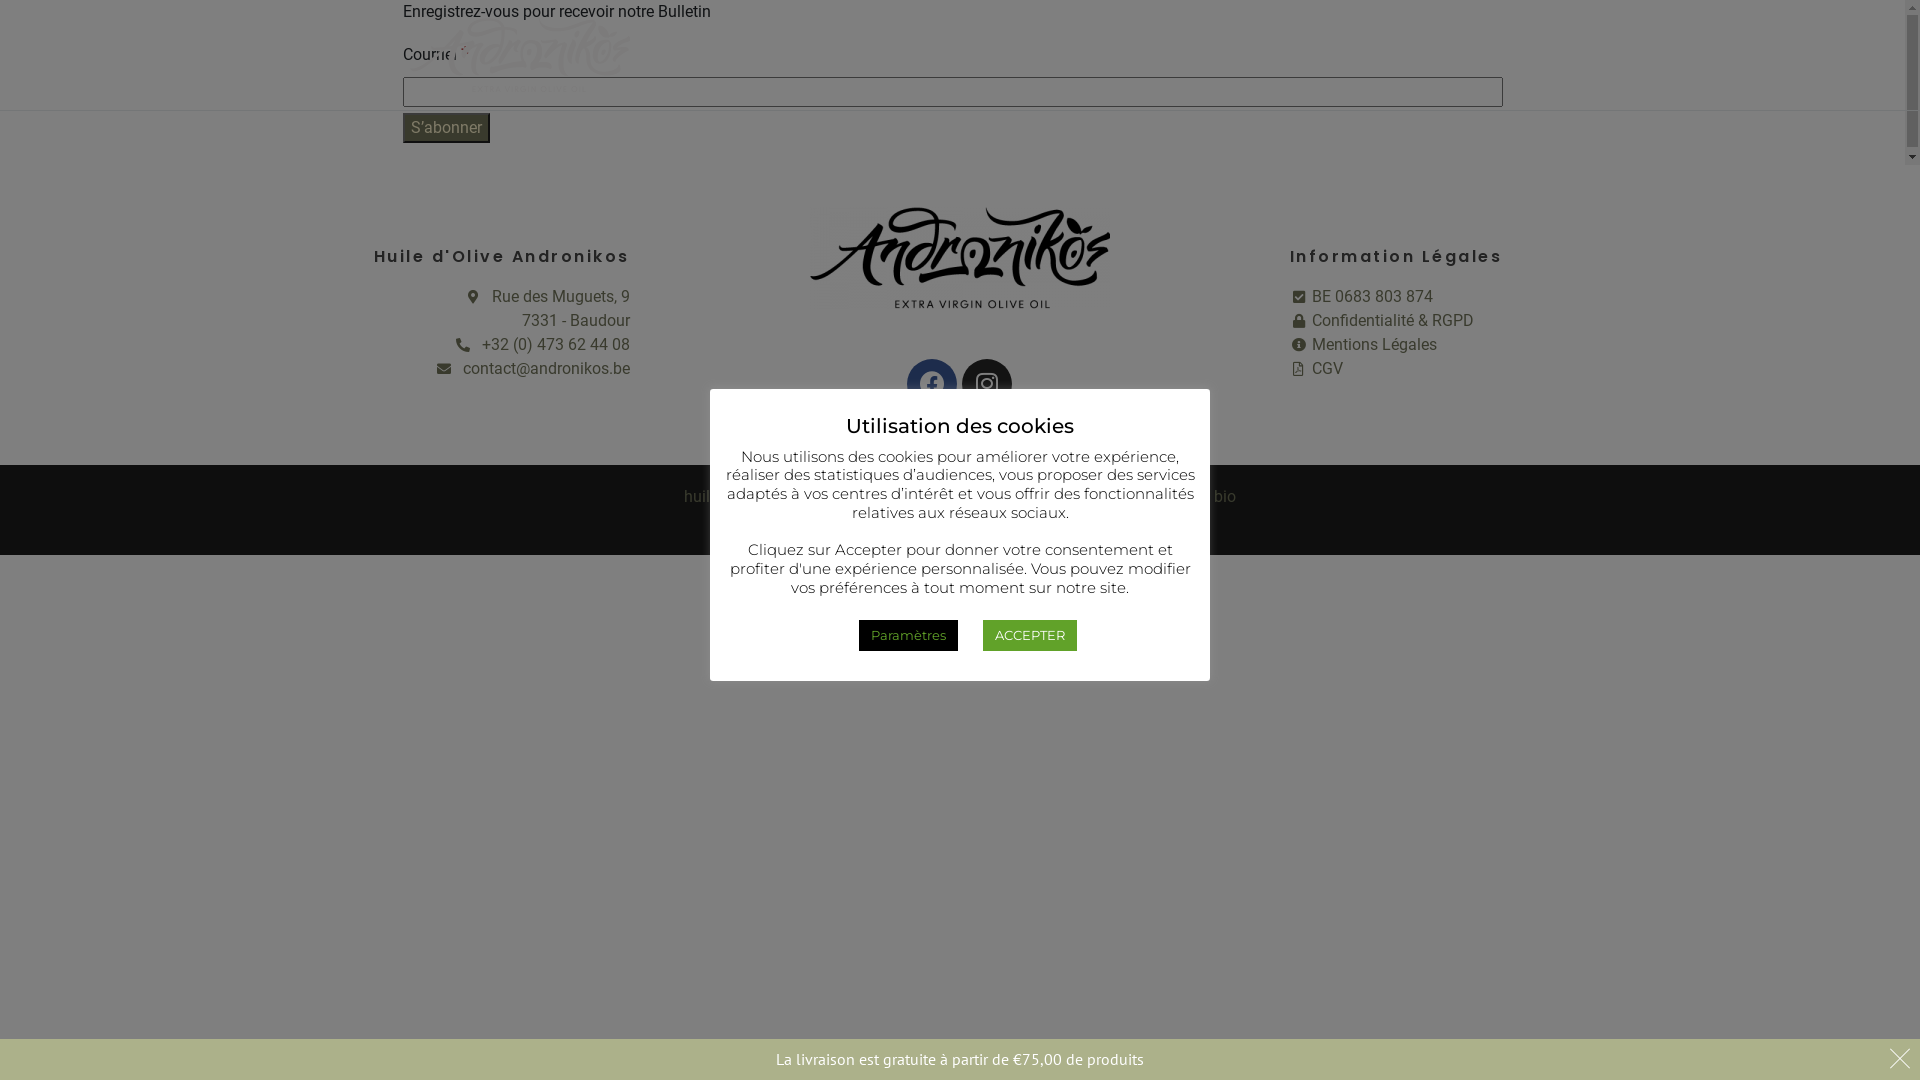 Image resolution: width=1920 pixels, height=1080 pixels. Describe the element at coordinates (896, 55) in the screenshot. I see `SHOP` at that location.